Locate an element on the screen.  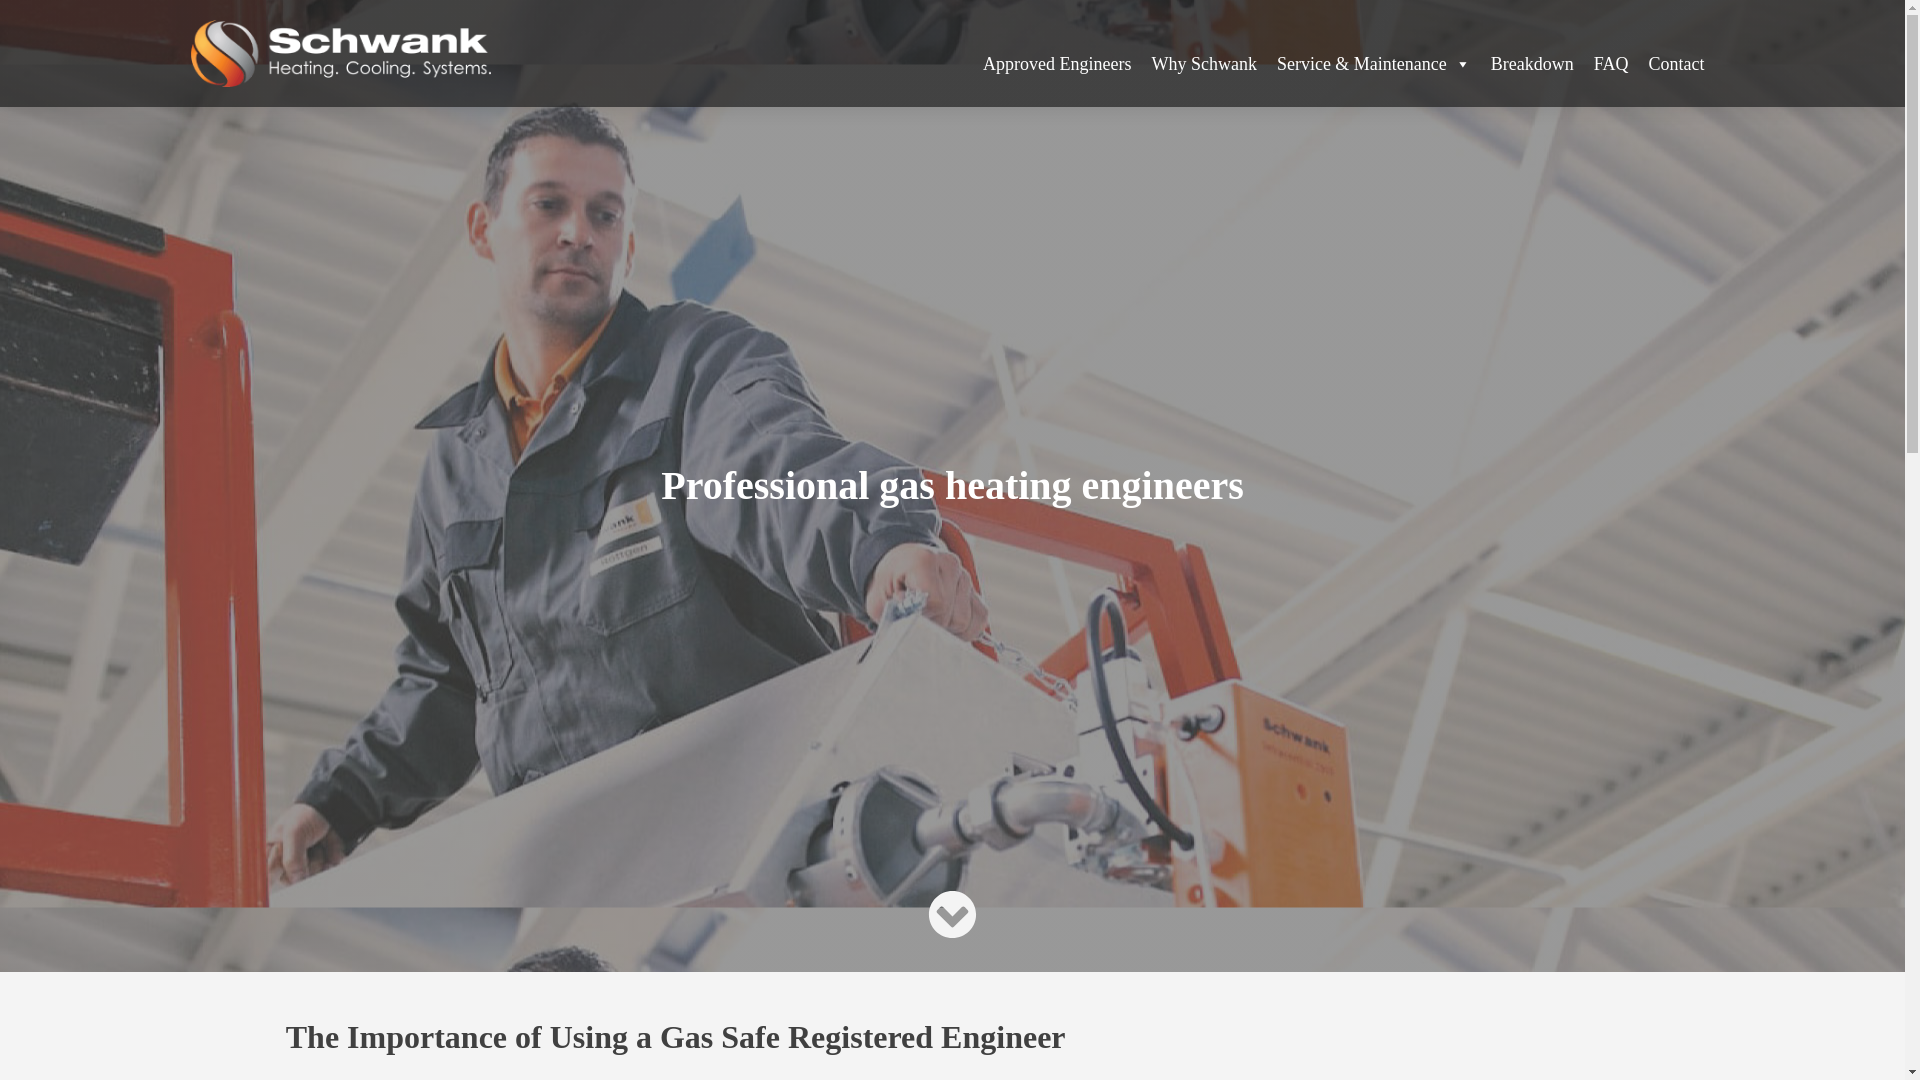
FAQ is located at coordinates (1612, 64).